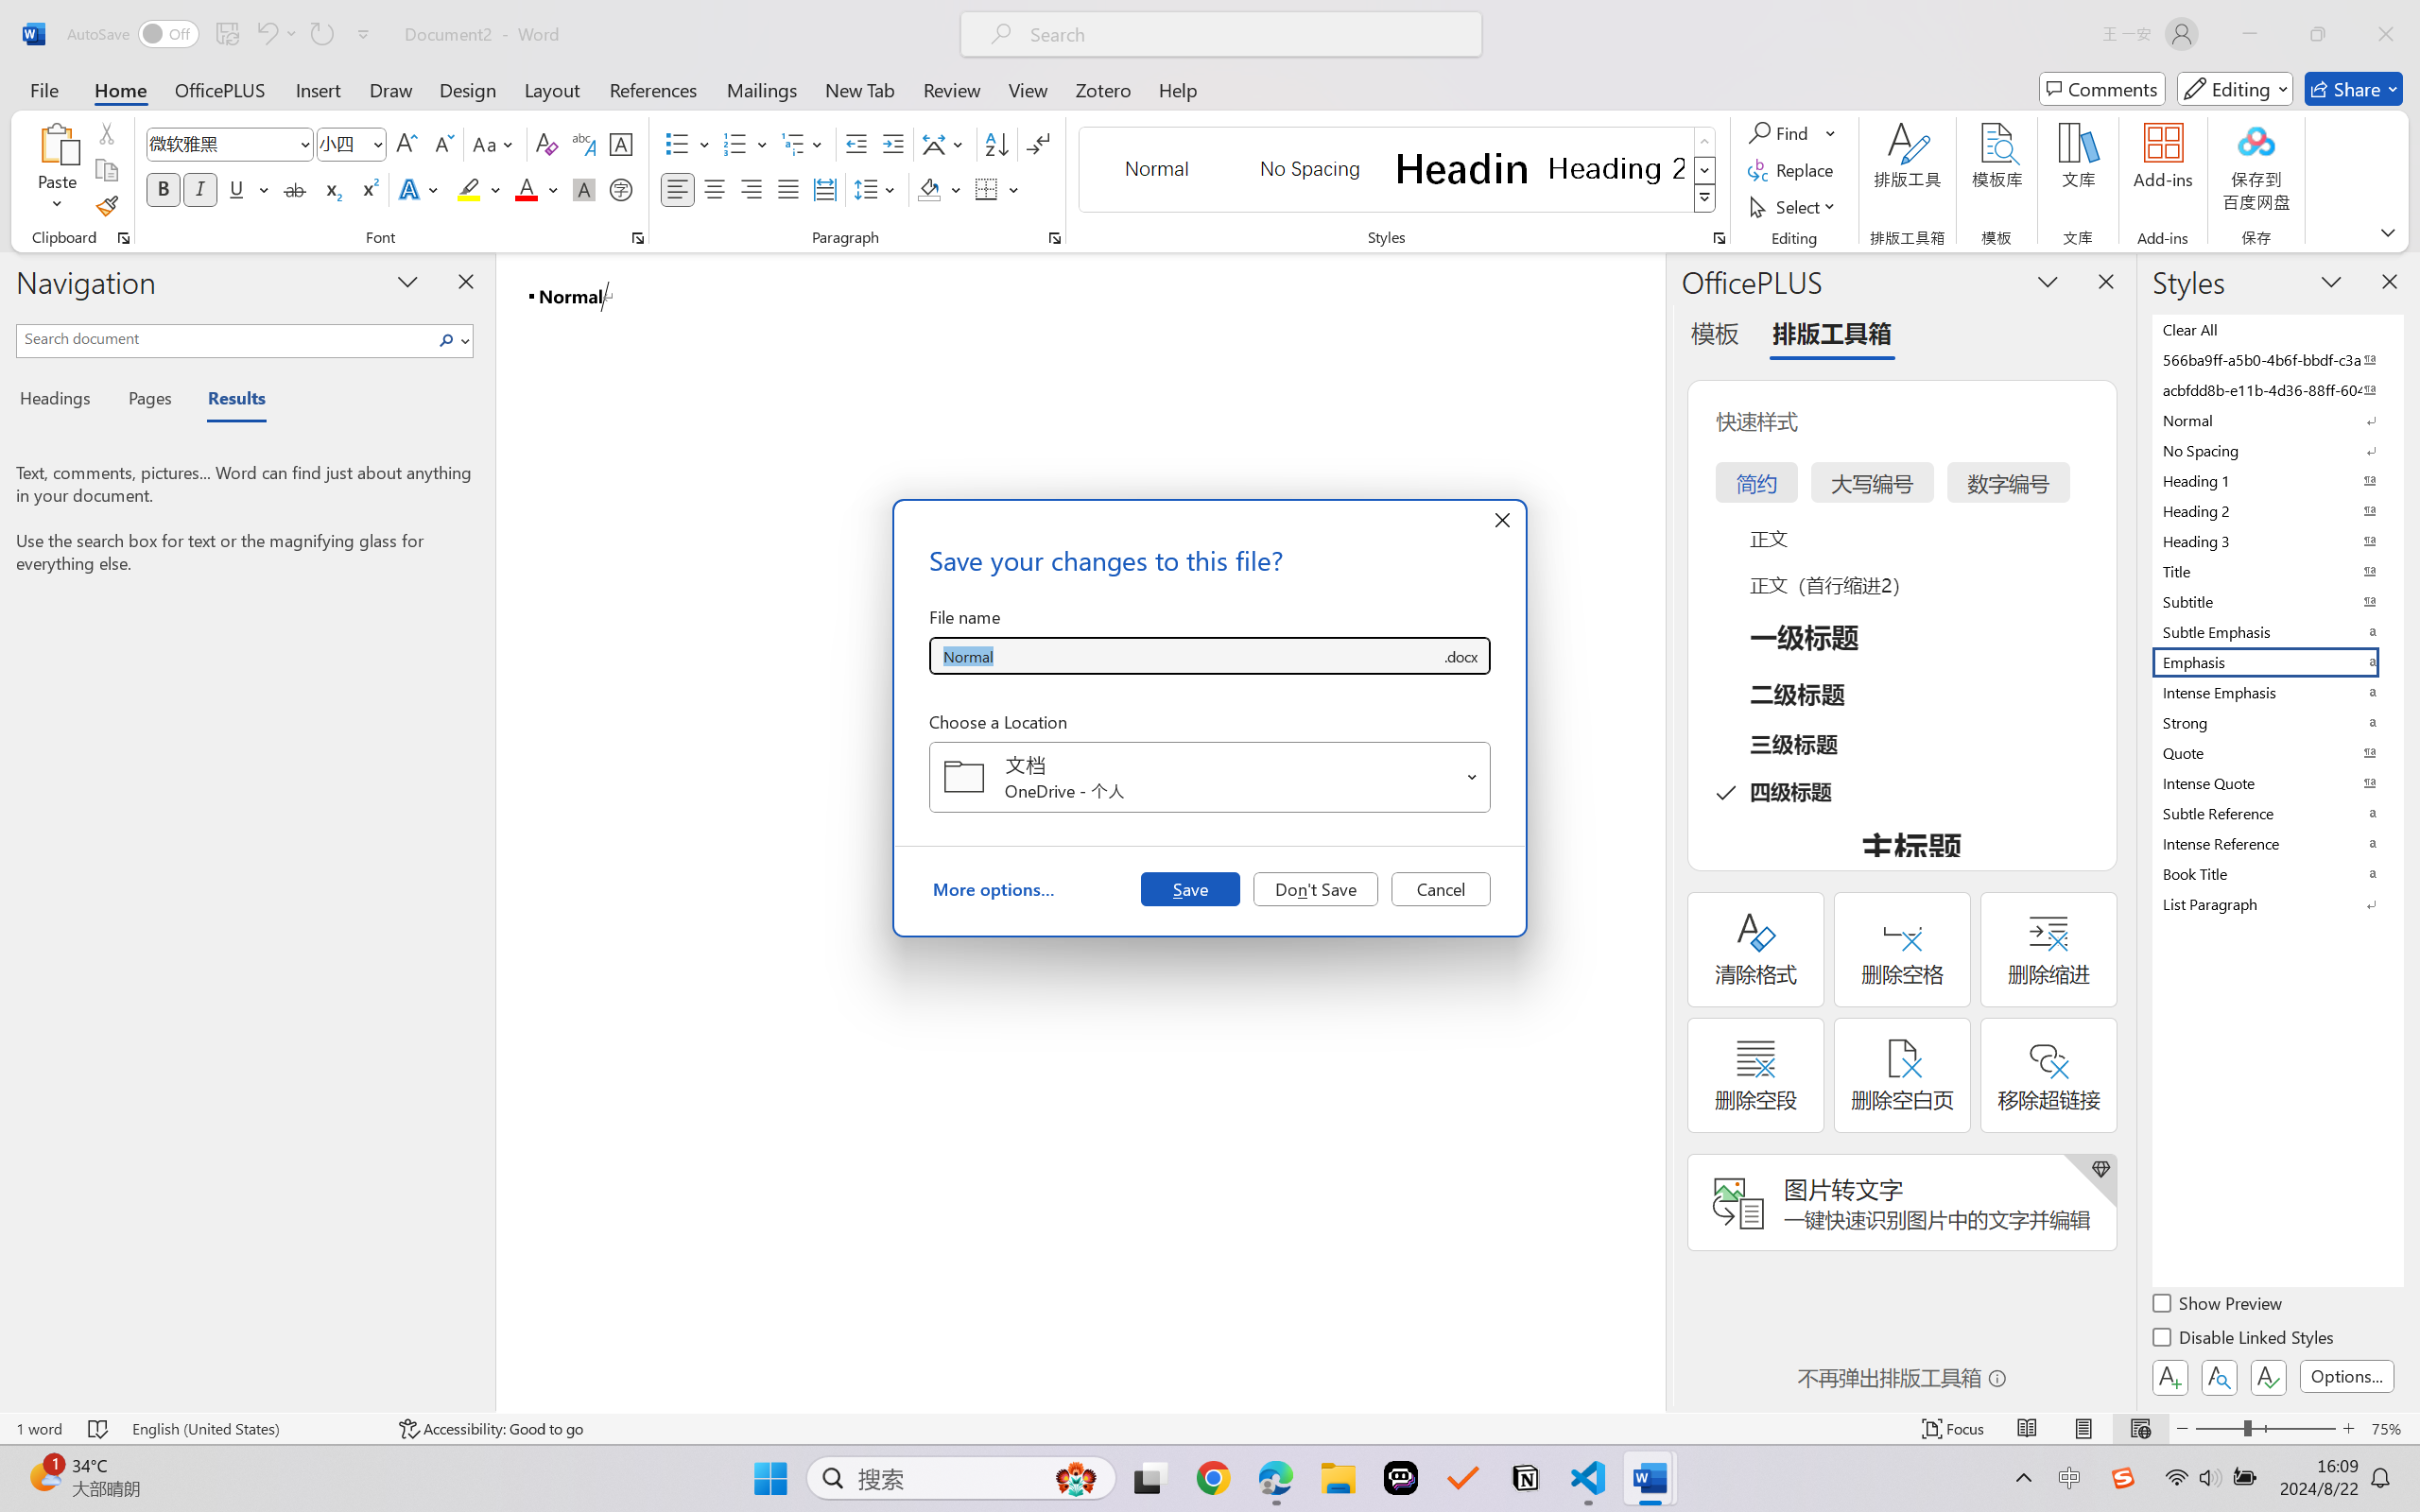 This screenshot has height=1512, width=2420. I want to click on File Tab, so click(43, 89).